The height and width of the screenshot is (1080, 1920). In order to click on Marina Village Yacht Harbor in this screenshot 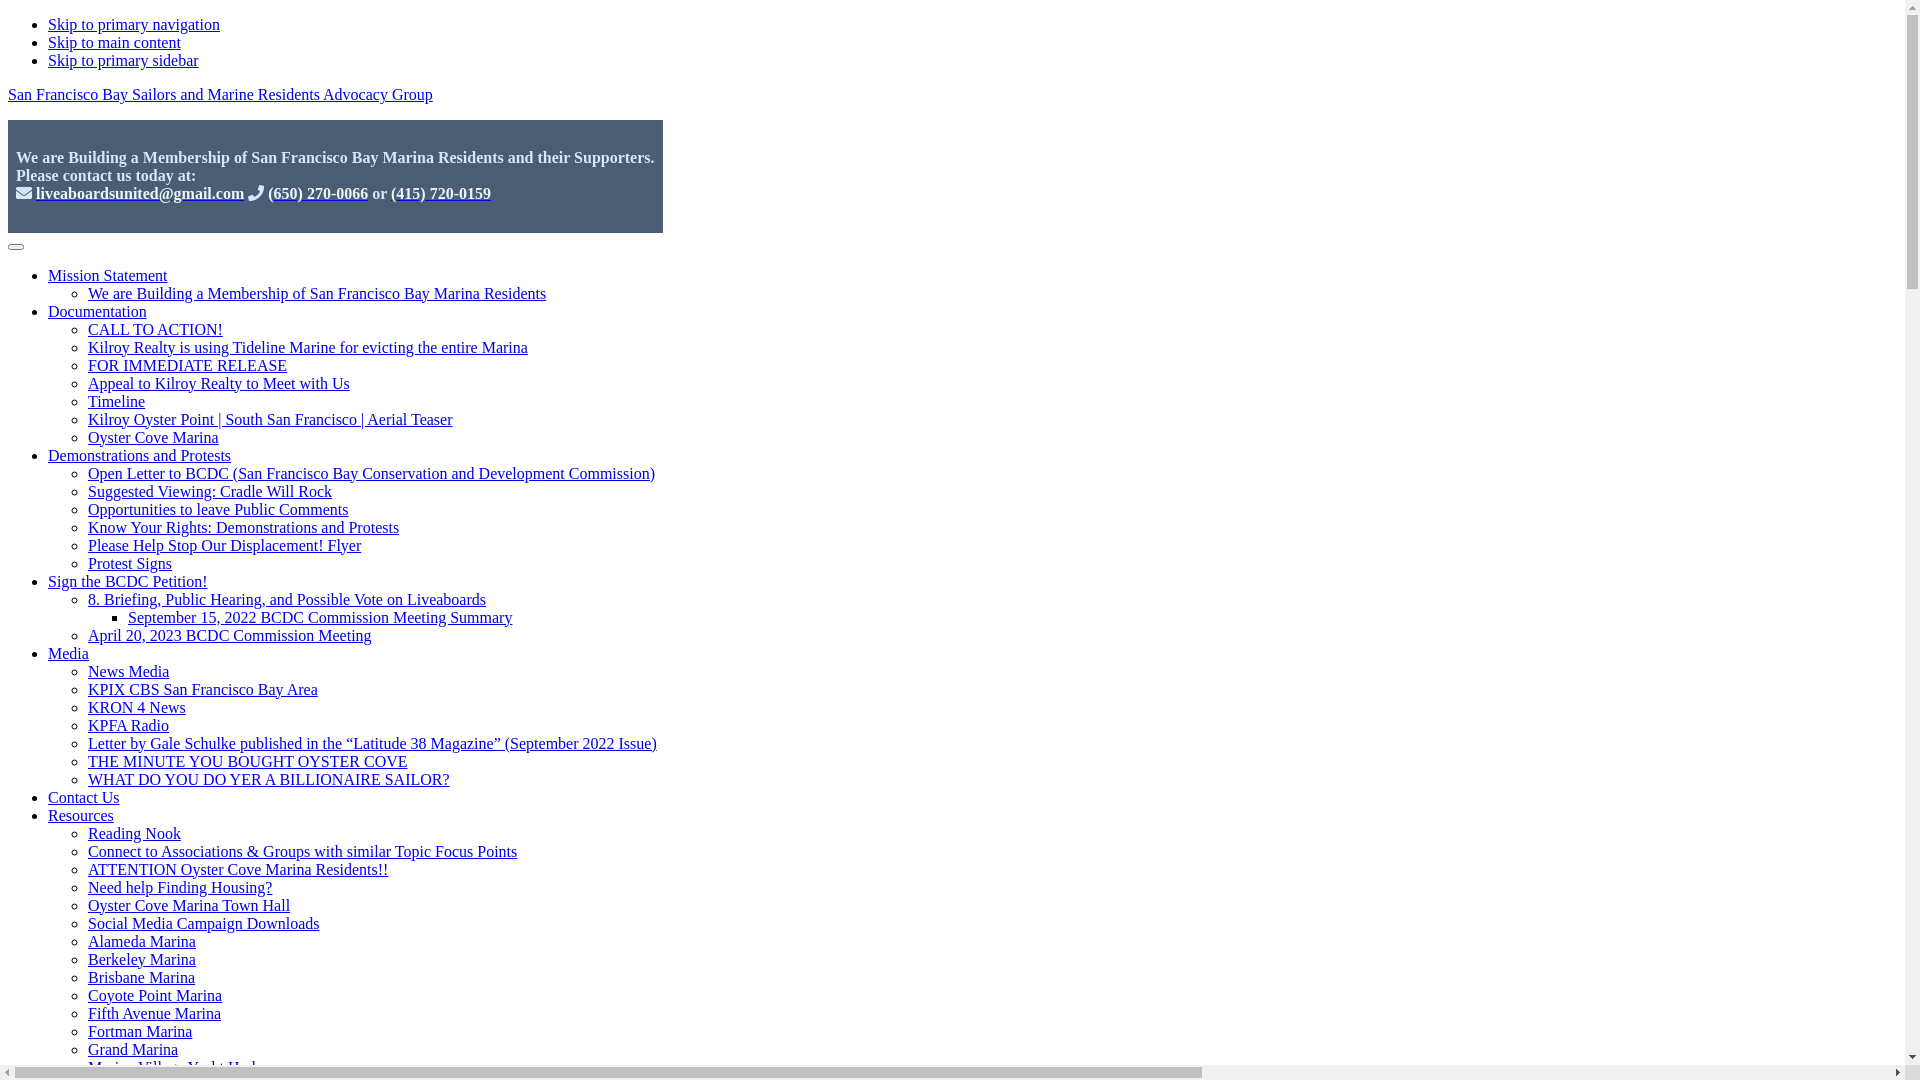, I will do `click(180, 1068)`.